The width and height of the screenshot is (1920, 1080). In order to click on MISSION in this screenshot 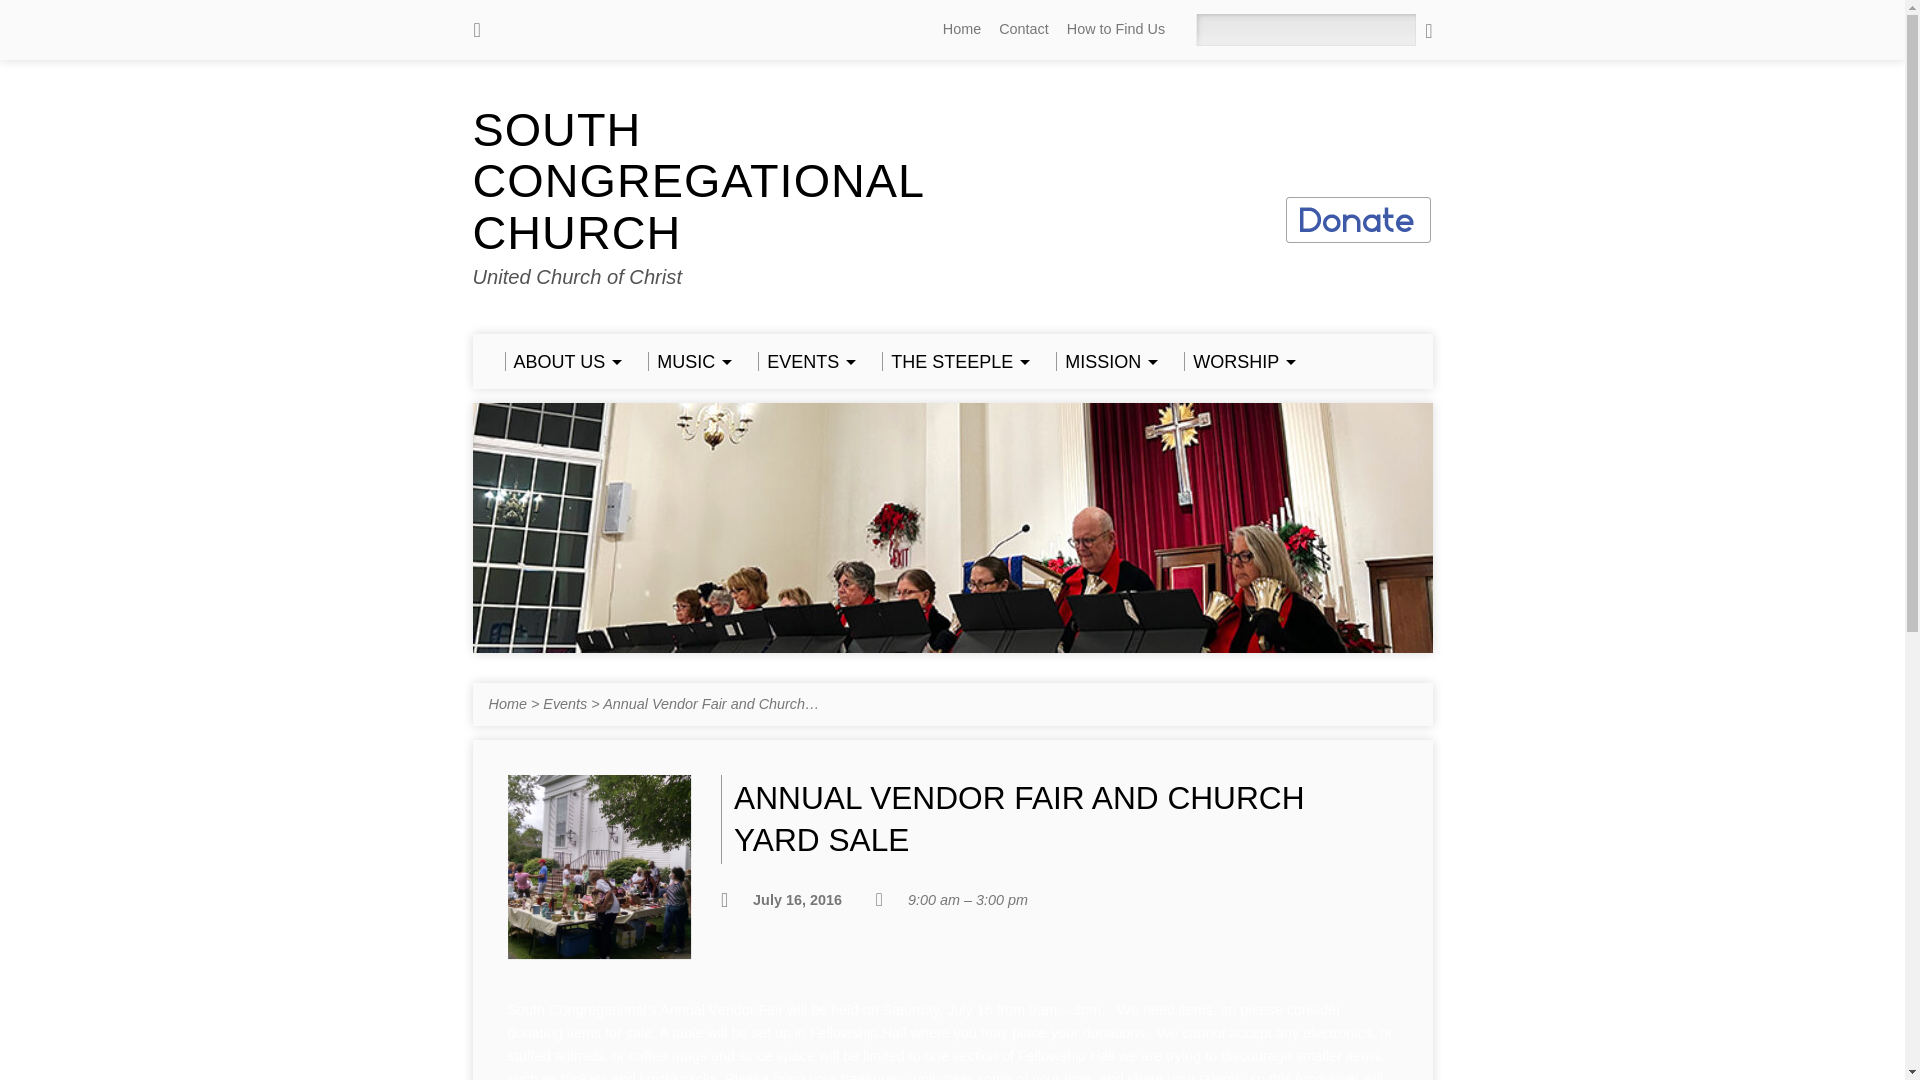, I will do `click(1104, 362)`.